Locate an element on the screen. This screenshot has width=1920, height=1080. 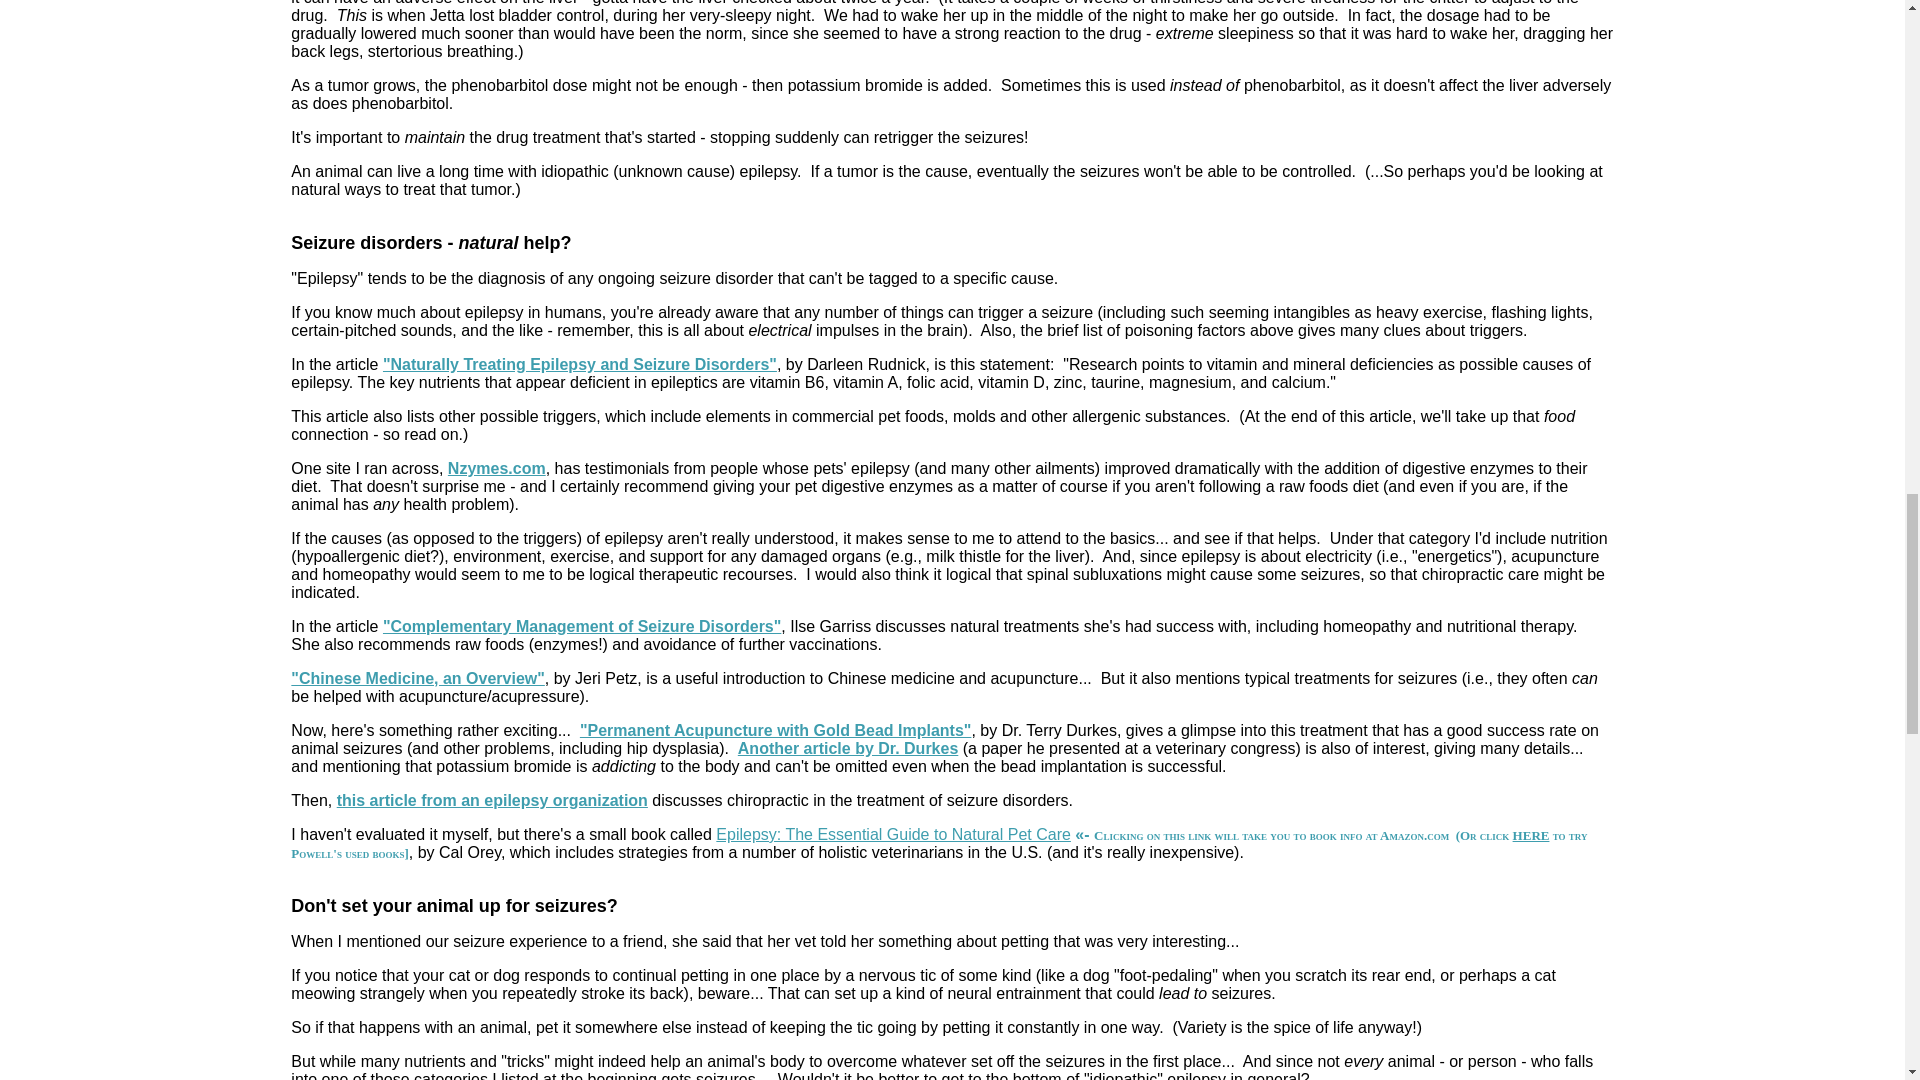
this article from an epilepsy organization is located at coordinates (492, 800).